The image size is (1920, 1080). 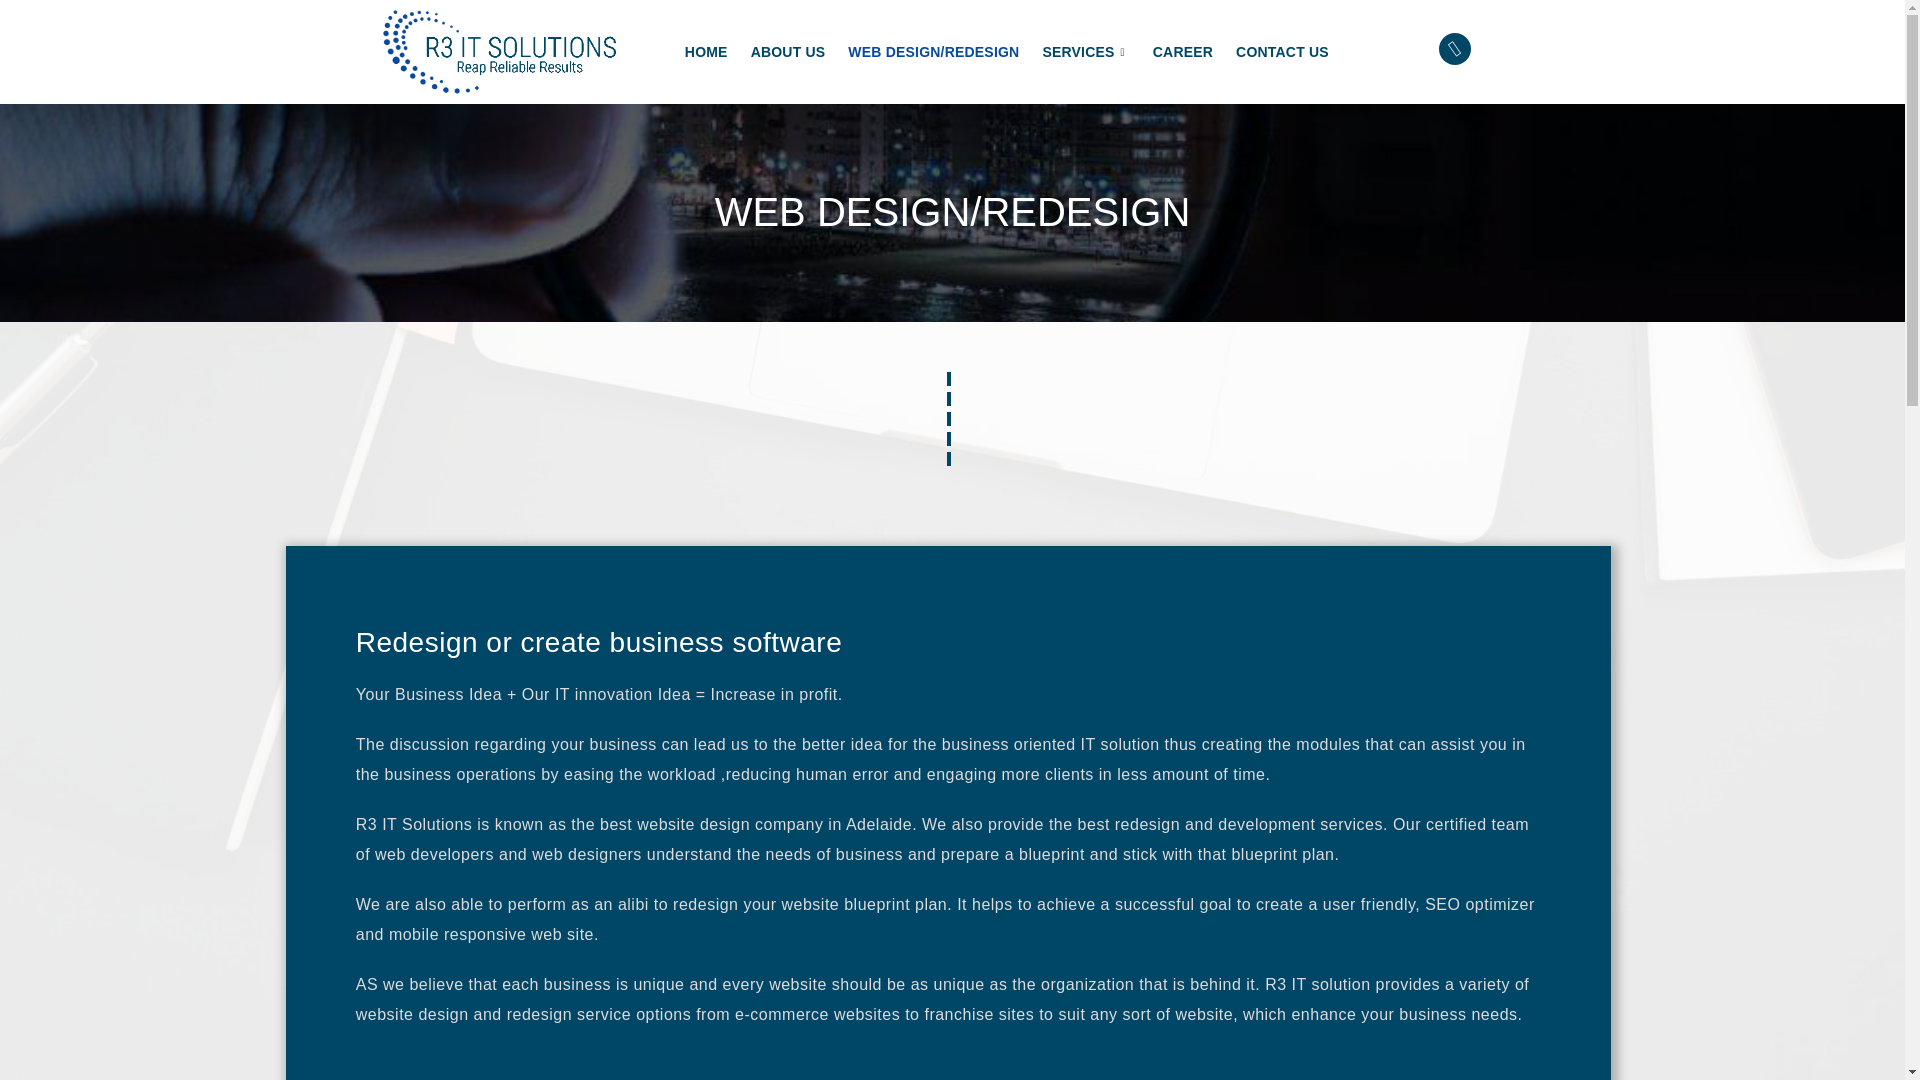 What do you see at coordinates (1194, 51) in the screenshot?
I see `CAREER` at bounding box center [1194, 51].